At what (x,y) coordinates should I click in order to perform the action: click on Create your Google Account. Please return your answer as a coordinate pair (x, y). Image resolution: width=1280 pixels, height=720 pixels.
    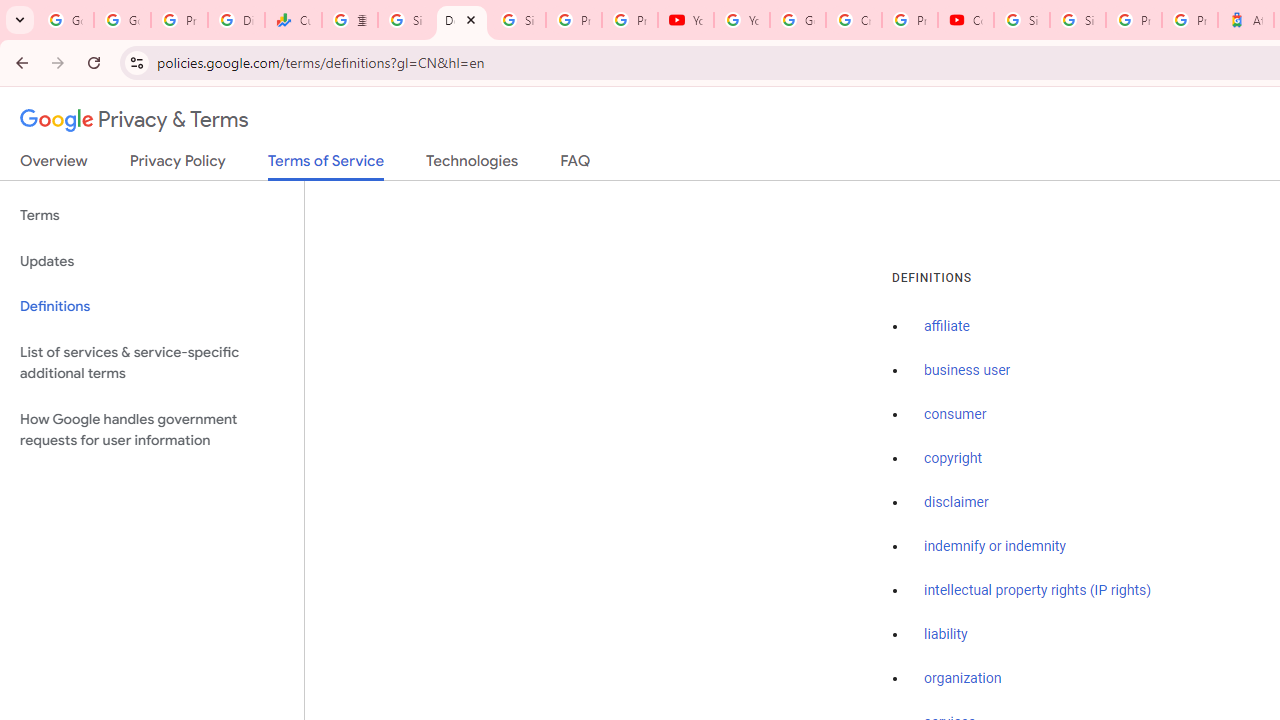
    Looking at the image, I should click on (853, 20).